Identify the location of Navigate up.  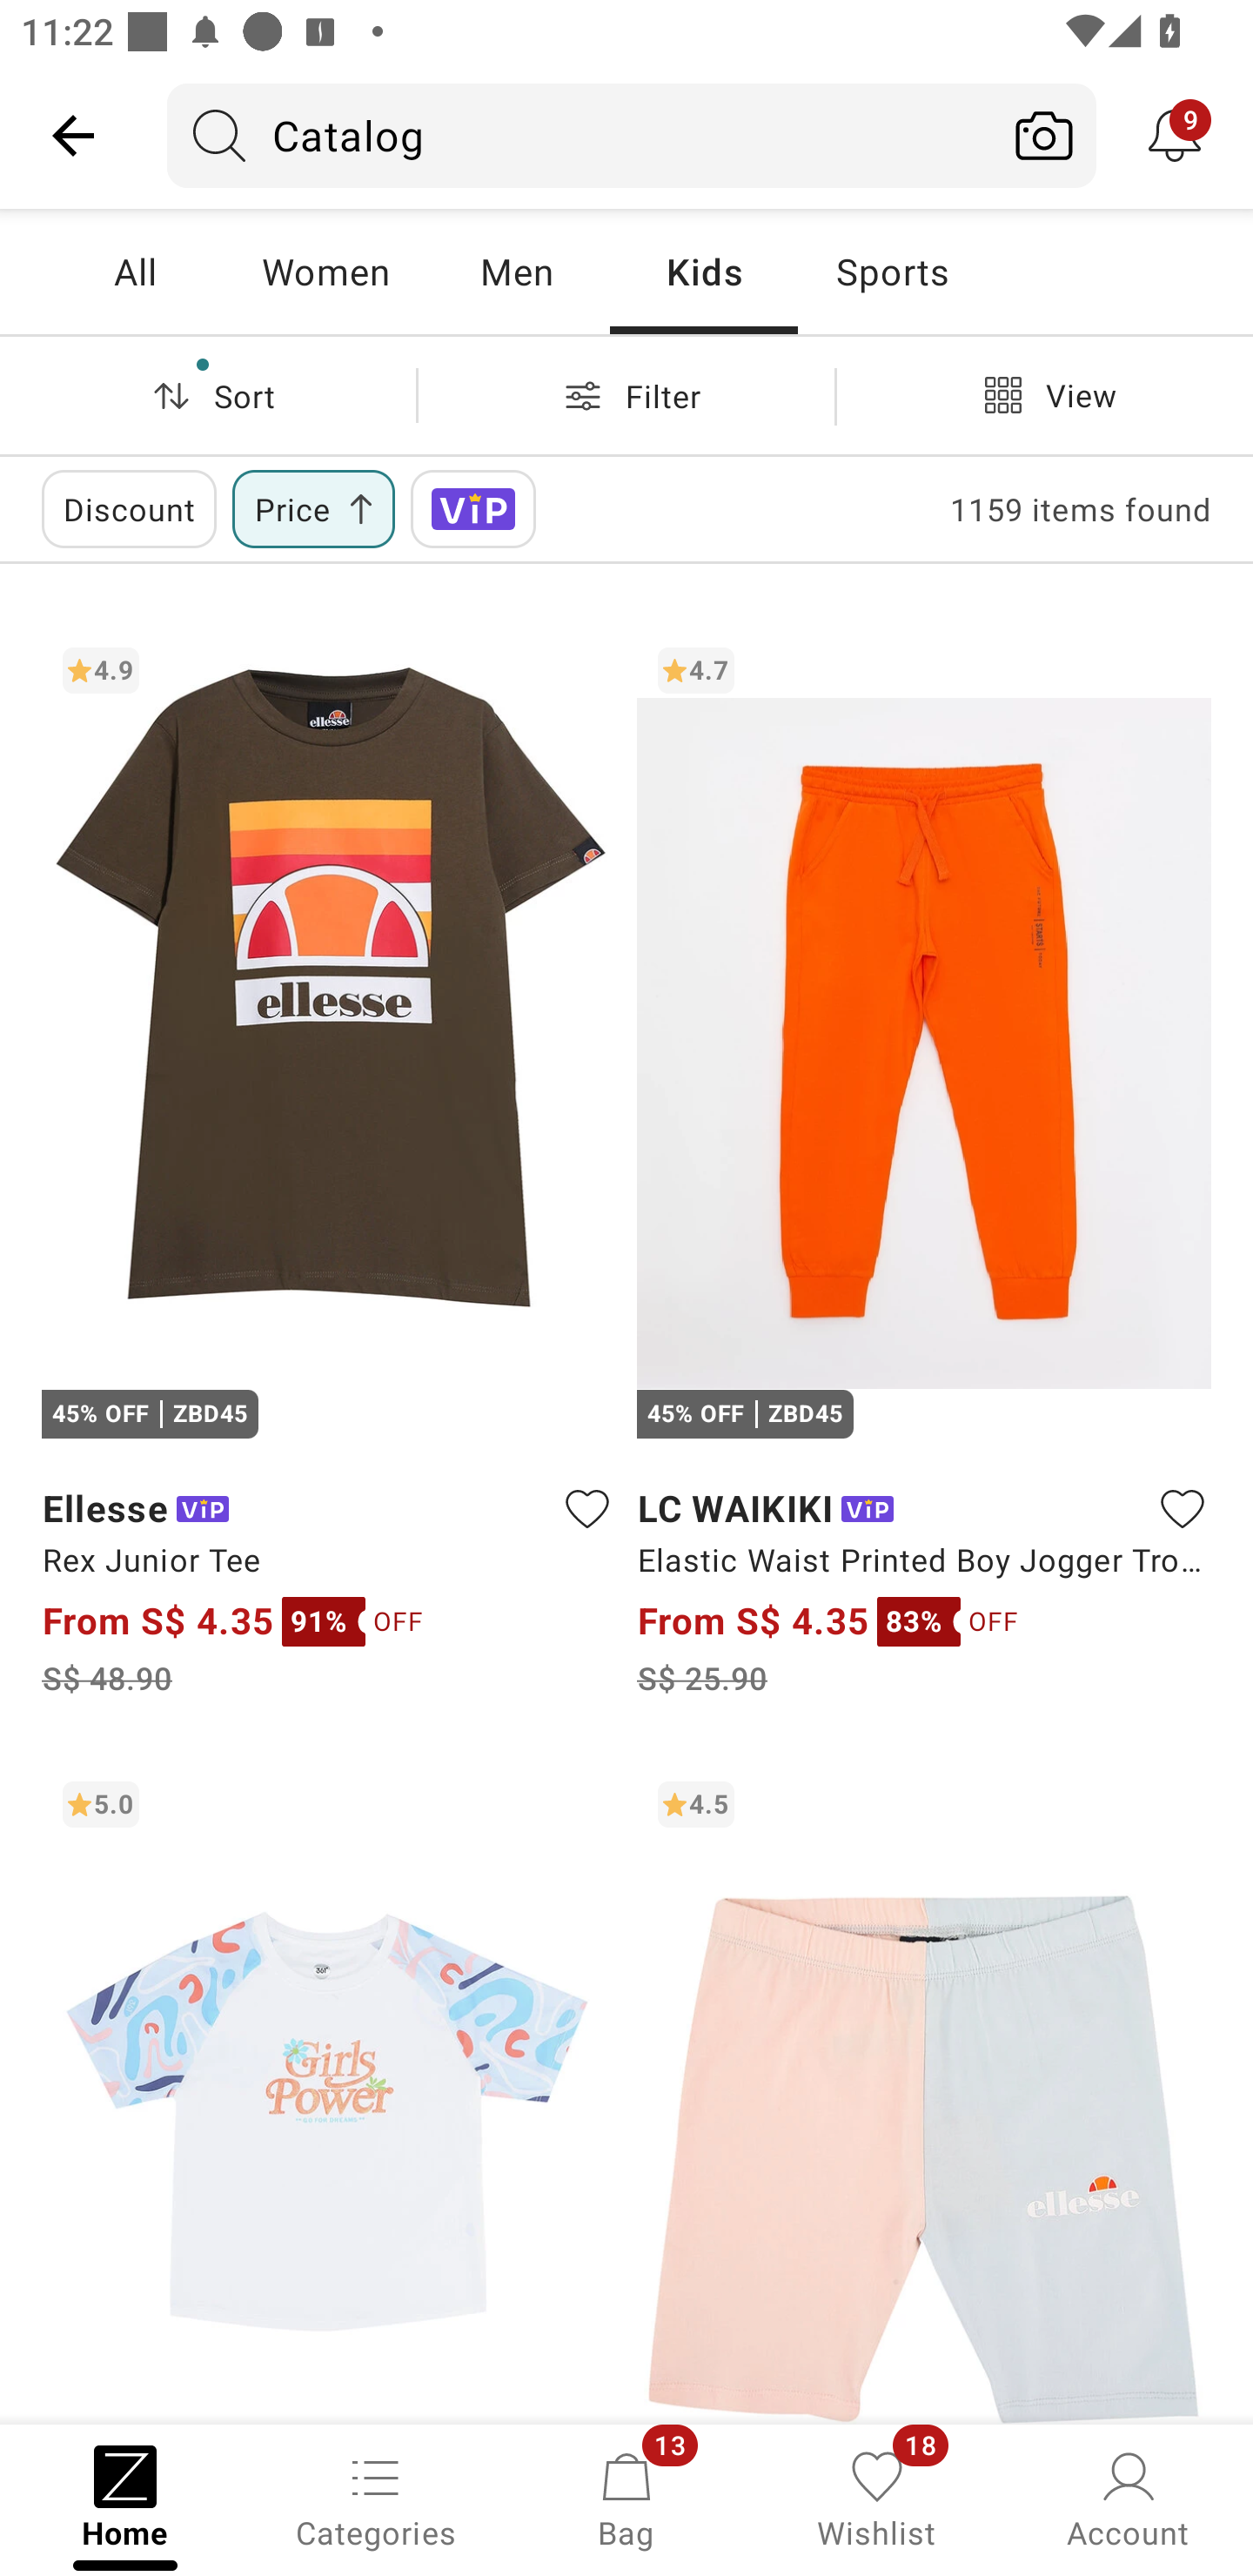
(73, 135).